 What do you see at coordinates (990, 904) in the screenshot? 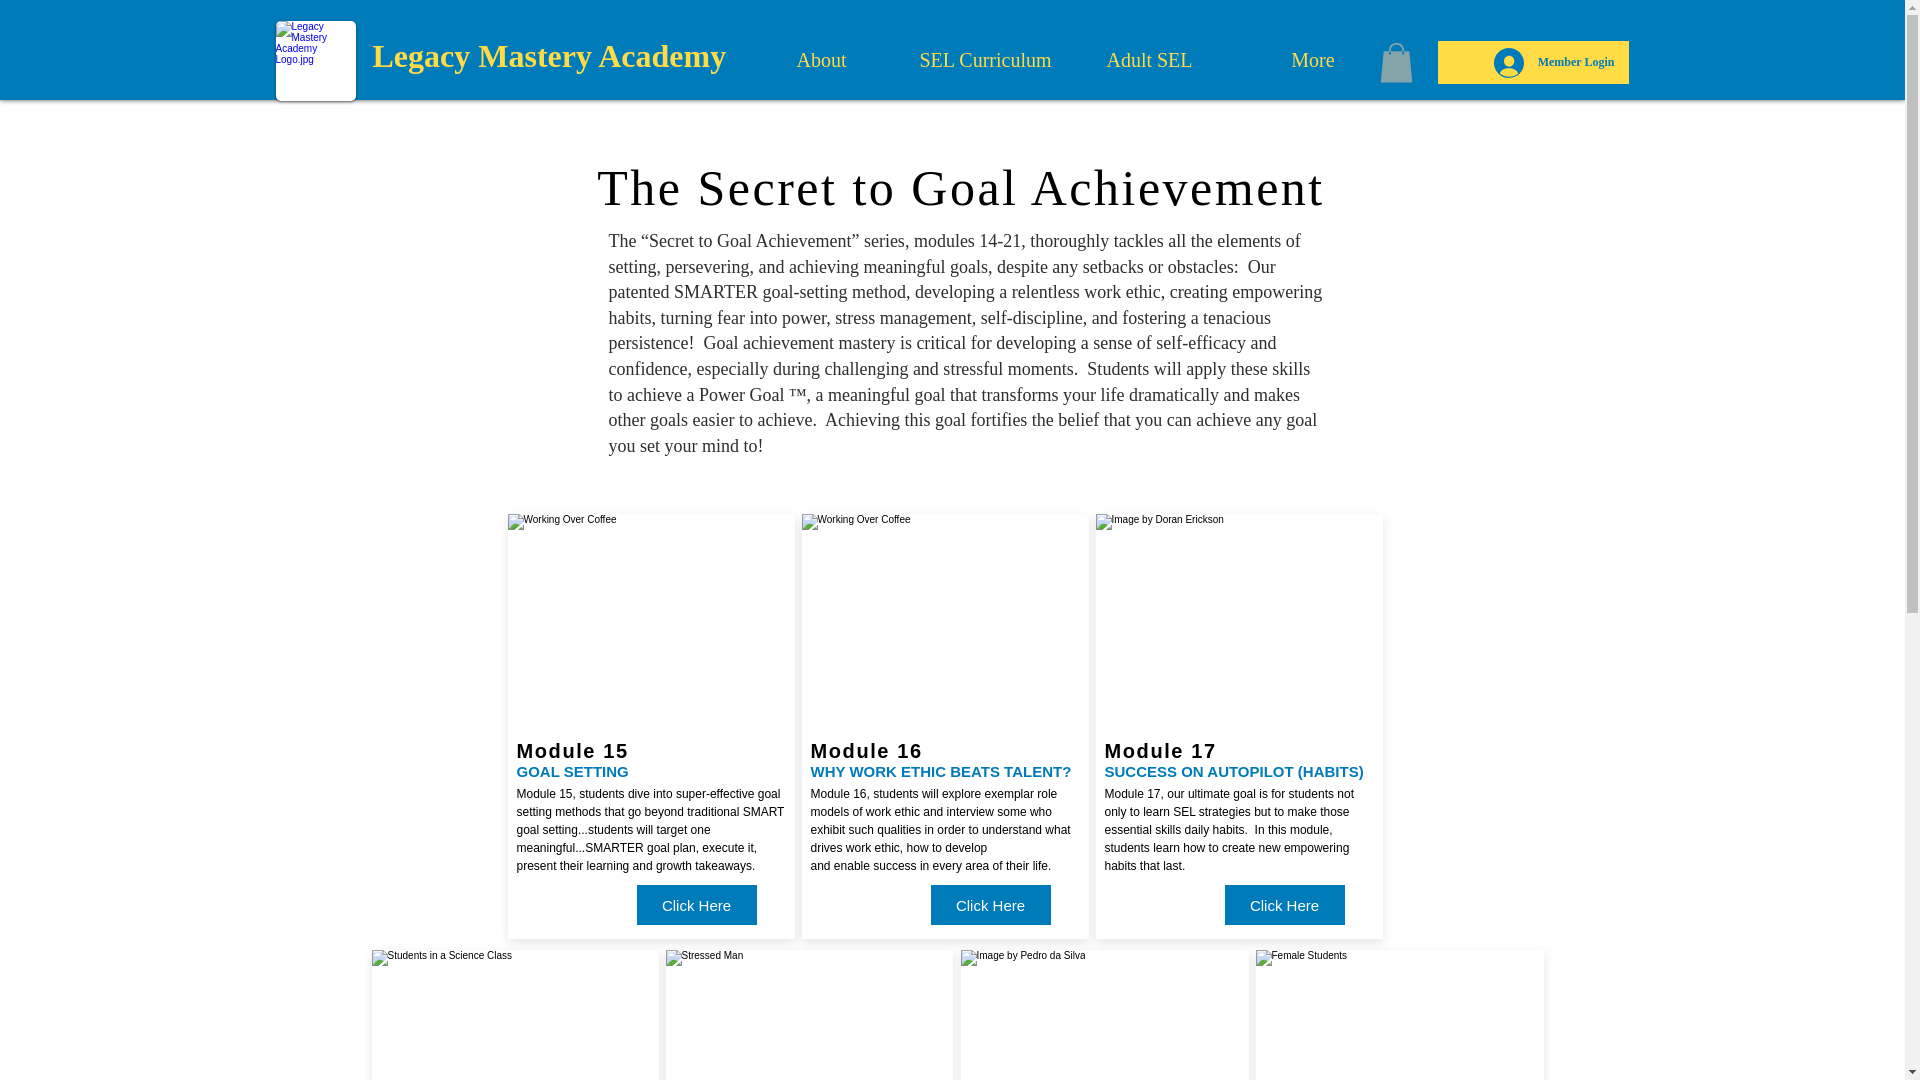
I see `Click Here` at bounding box center [990, 904].